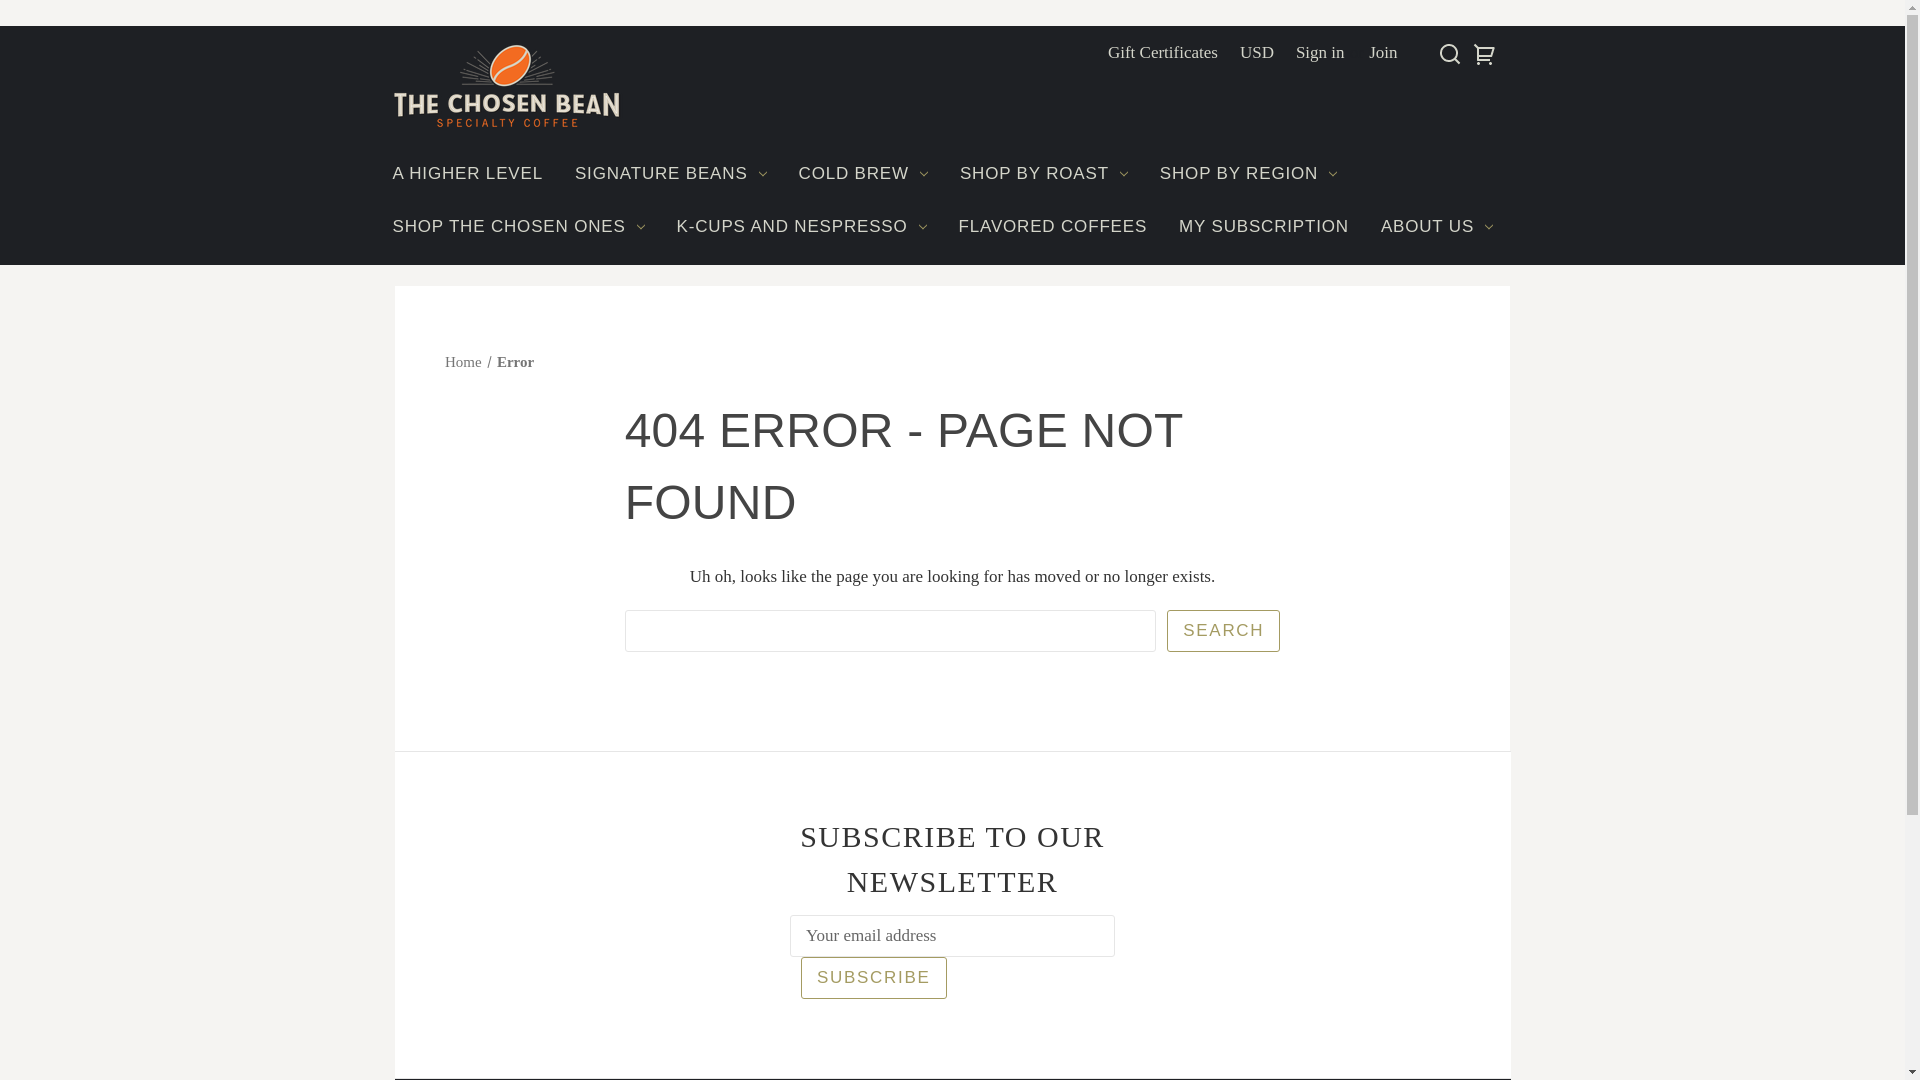  What do you see at coordinates (1224, 631) in the screenshot?
I see `Search` at bounding box center [1224, 631].